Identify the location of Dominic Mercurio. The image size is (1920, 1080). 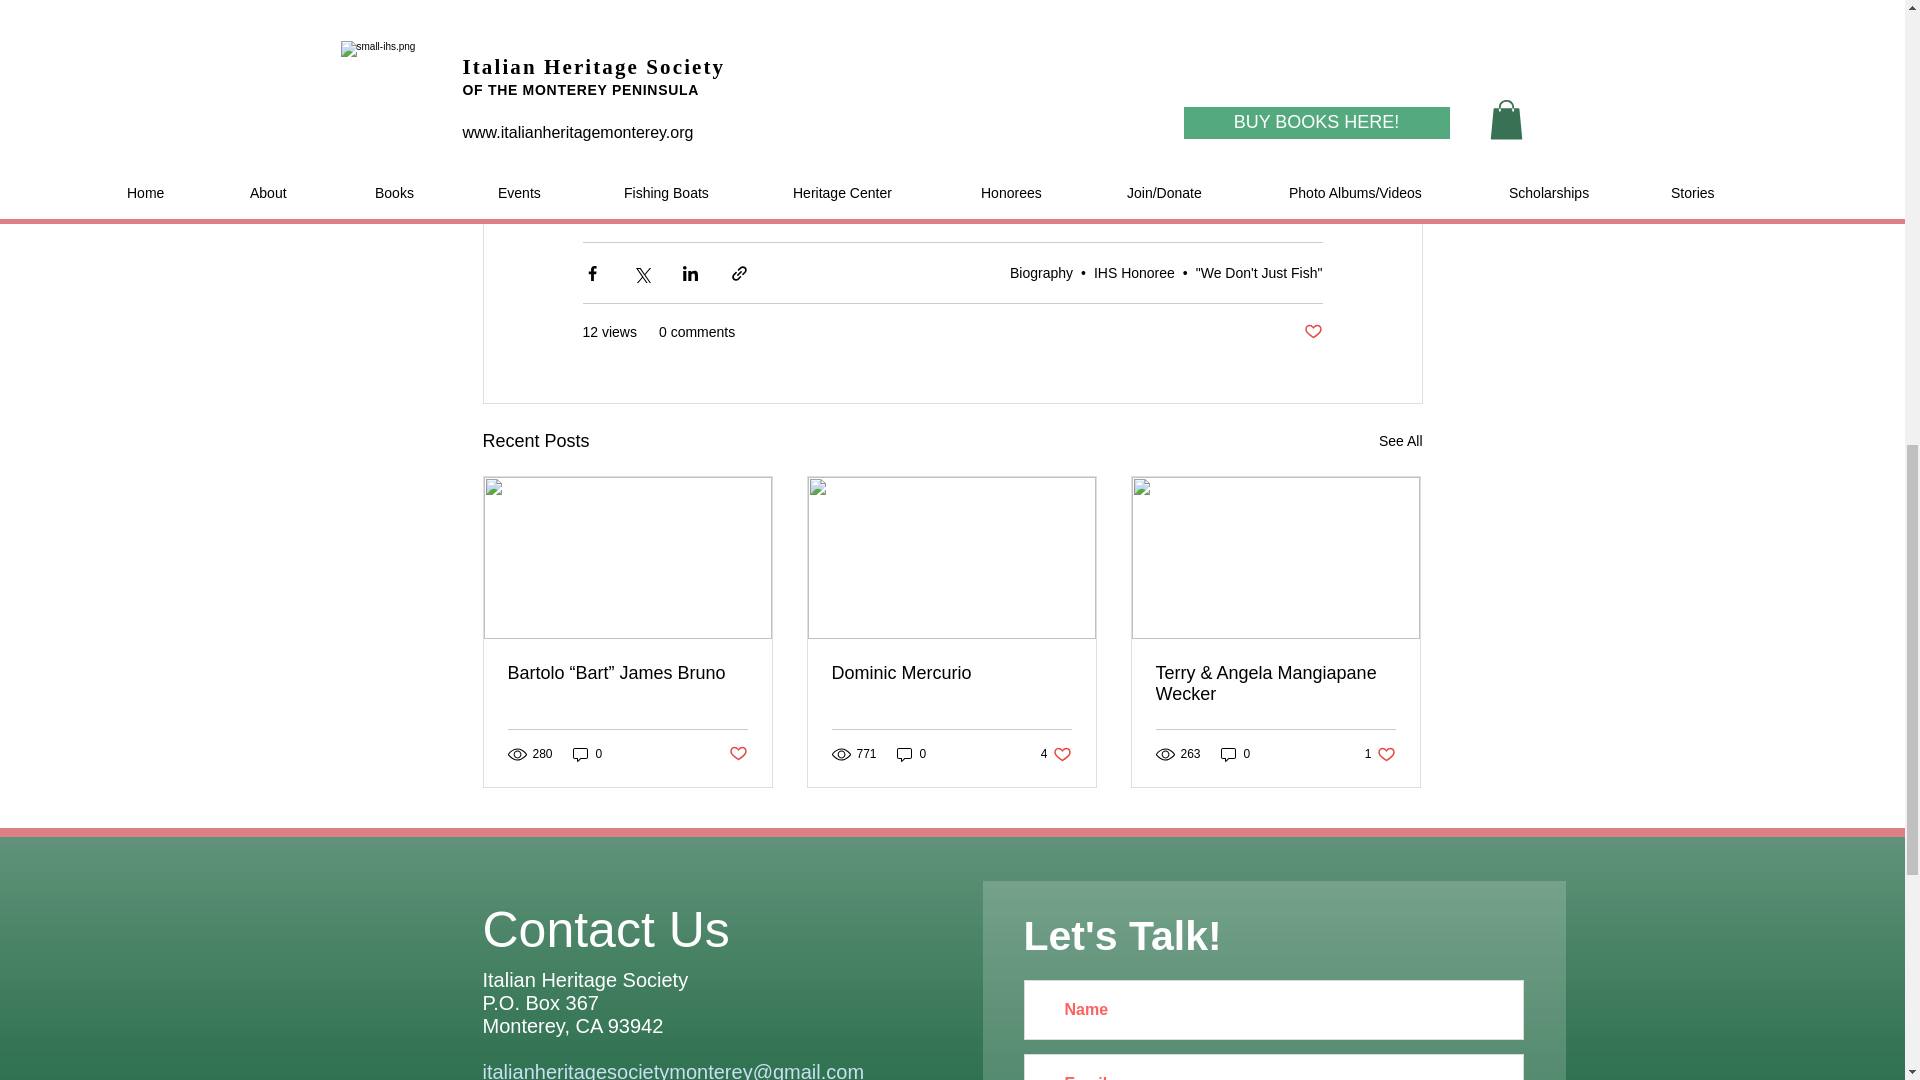
(951, 673).